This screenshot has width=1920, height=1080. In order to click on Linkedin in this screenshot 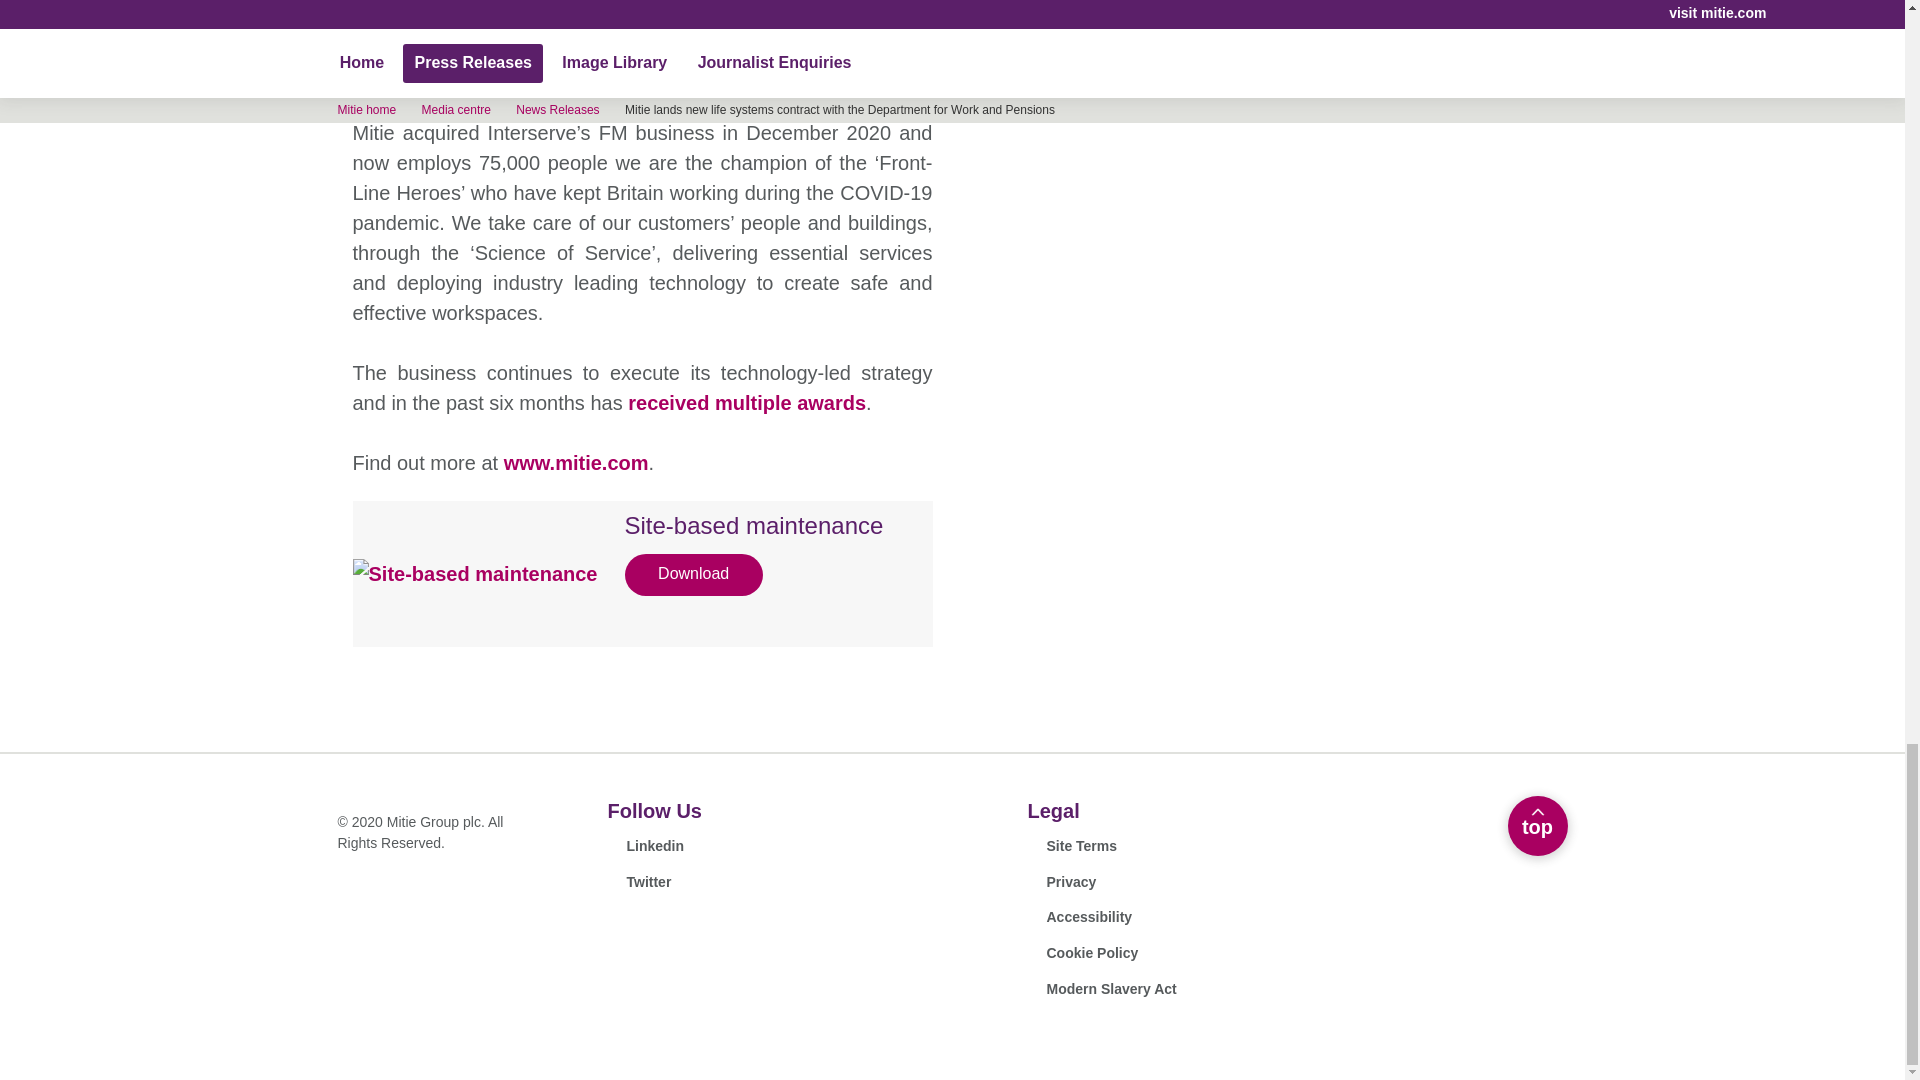, I will do `click(1538, 826)`.